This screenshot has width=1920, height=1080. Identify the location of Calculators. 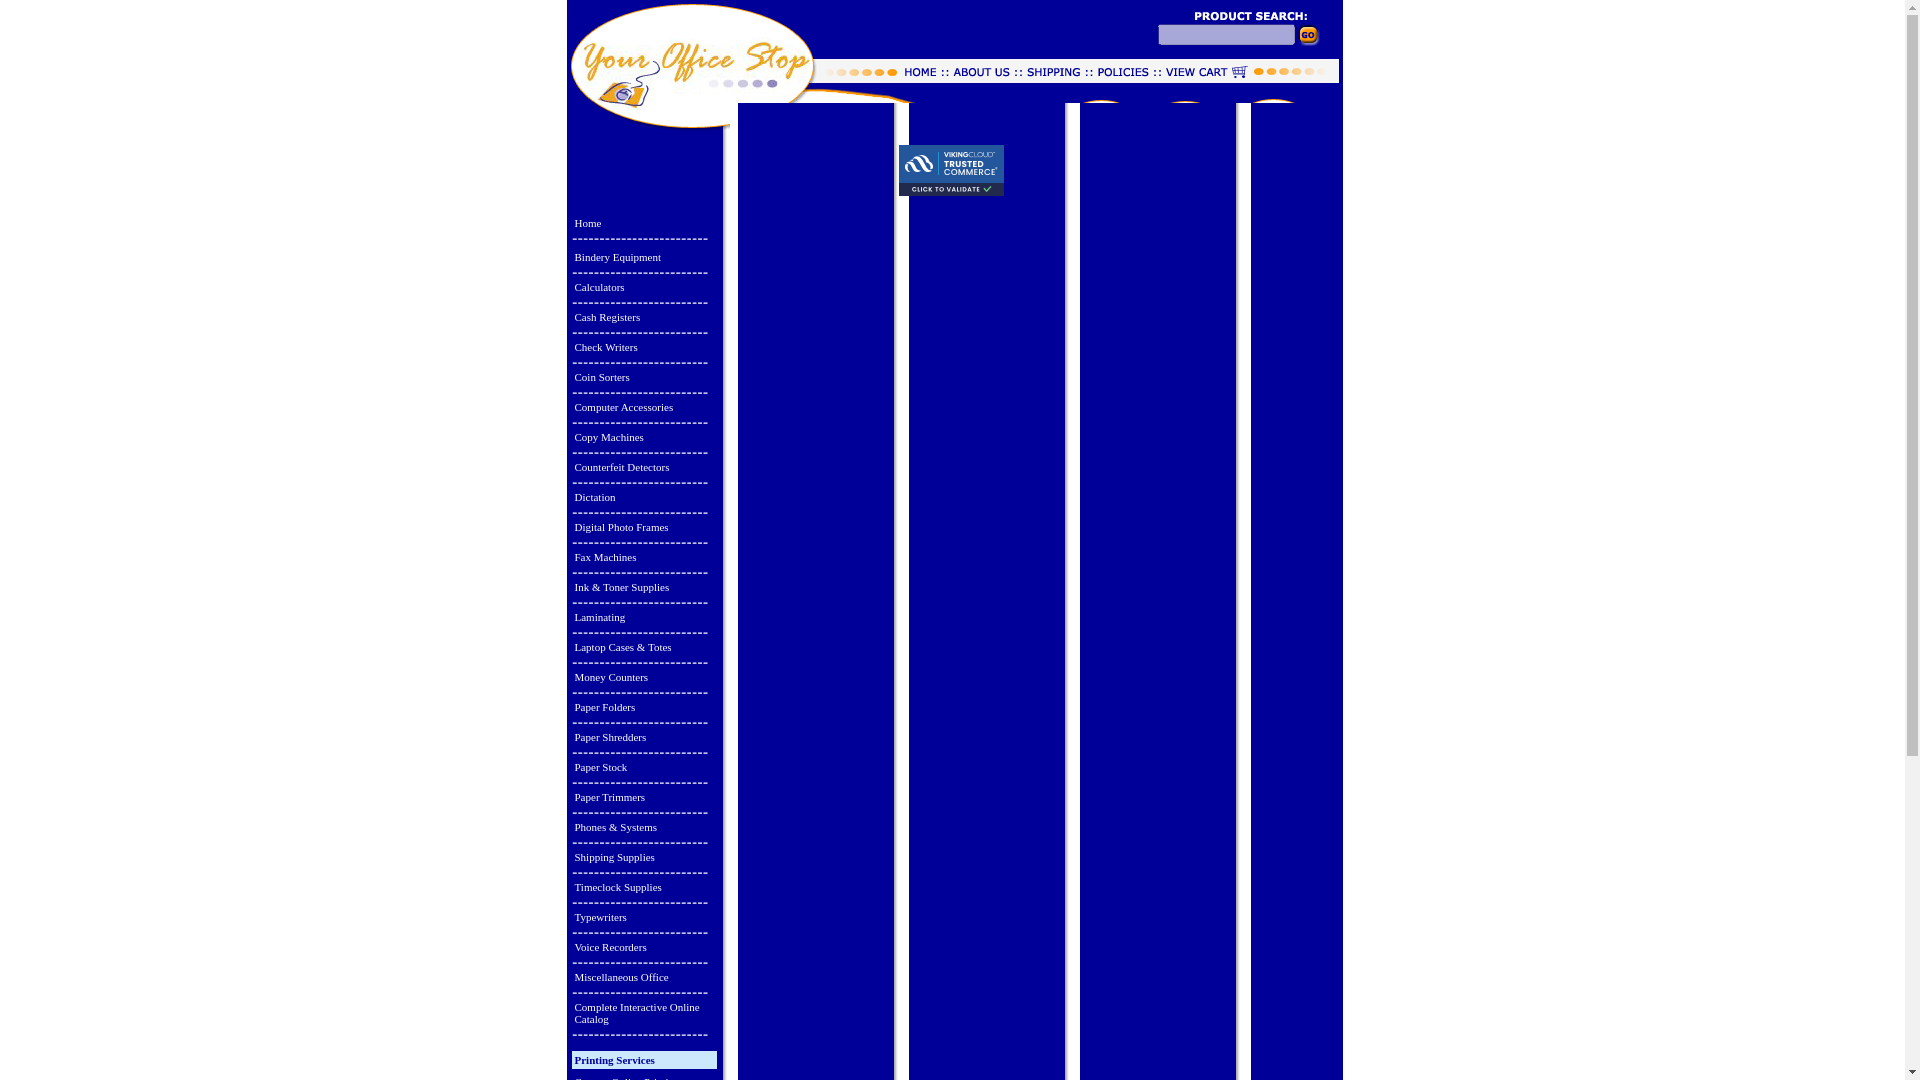
(643, 286).